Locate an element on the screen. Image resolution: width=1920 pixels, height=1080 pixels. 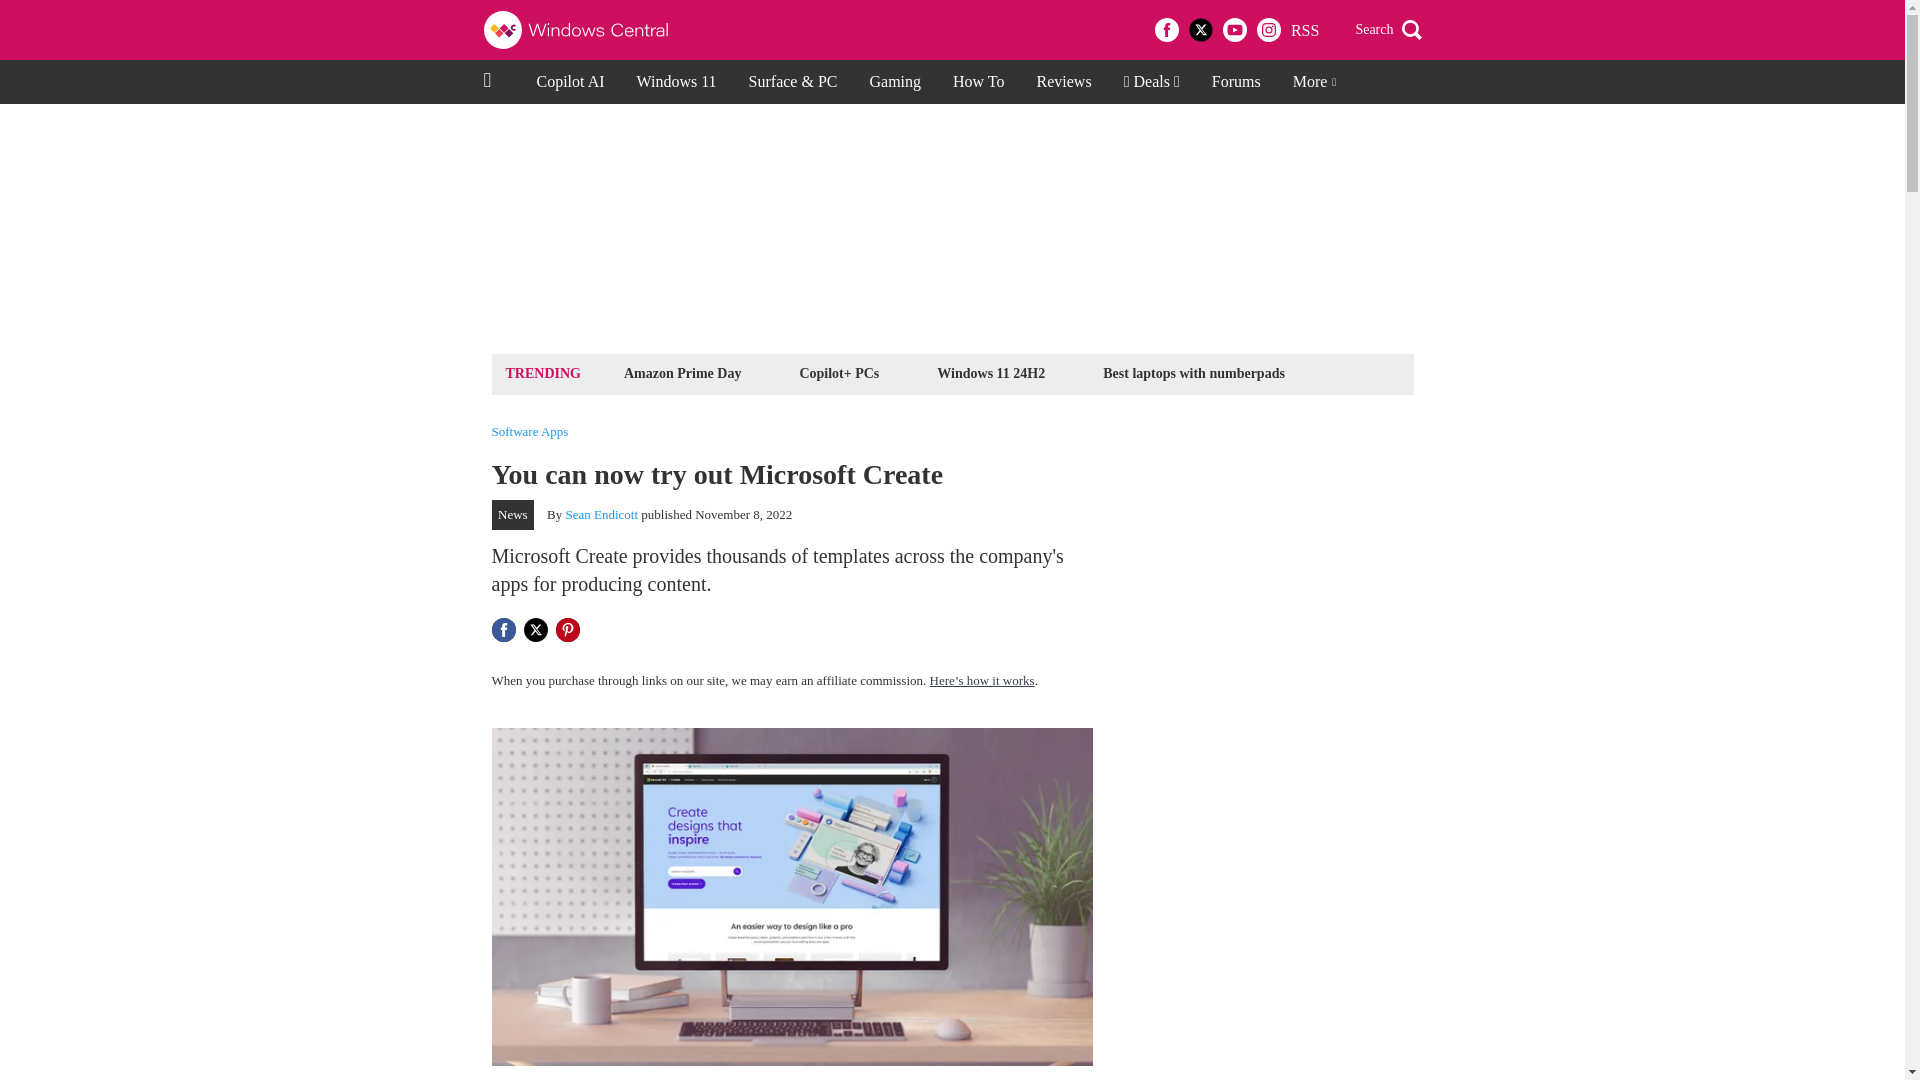
Forums is located at coordinates (1236, 82).